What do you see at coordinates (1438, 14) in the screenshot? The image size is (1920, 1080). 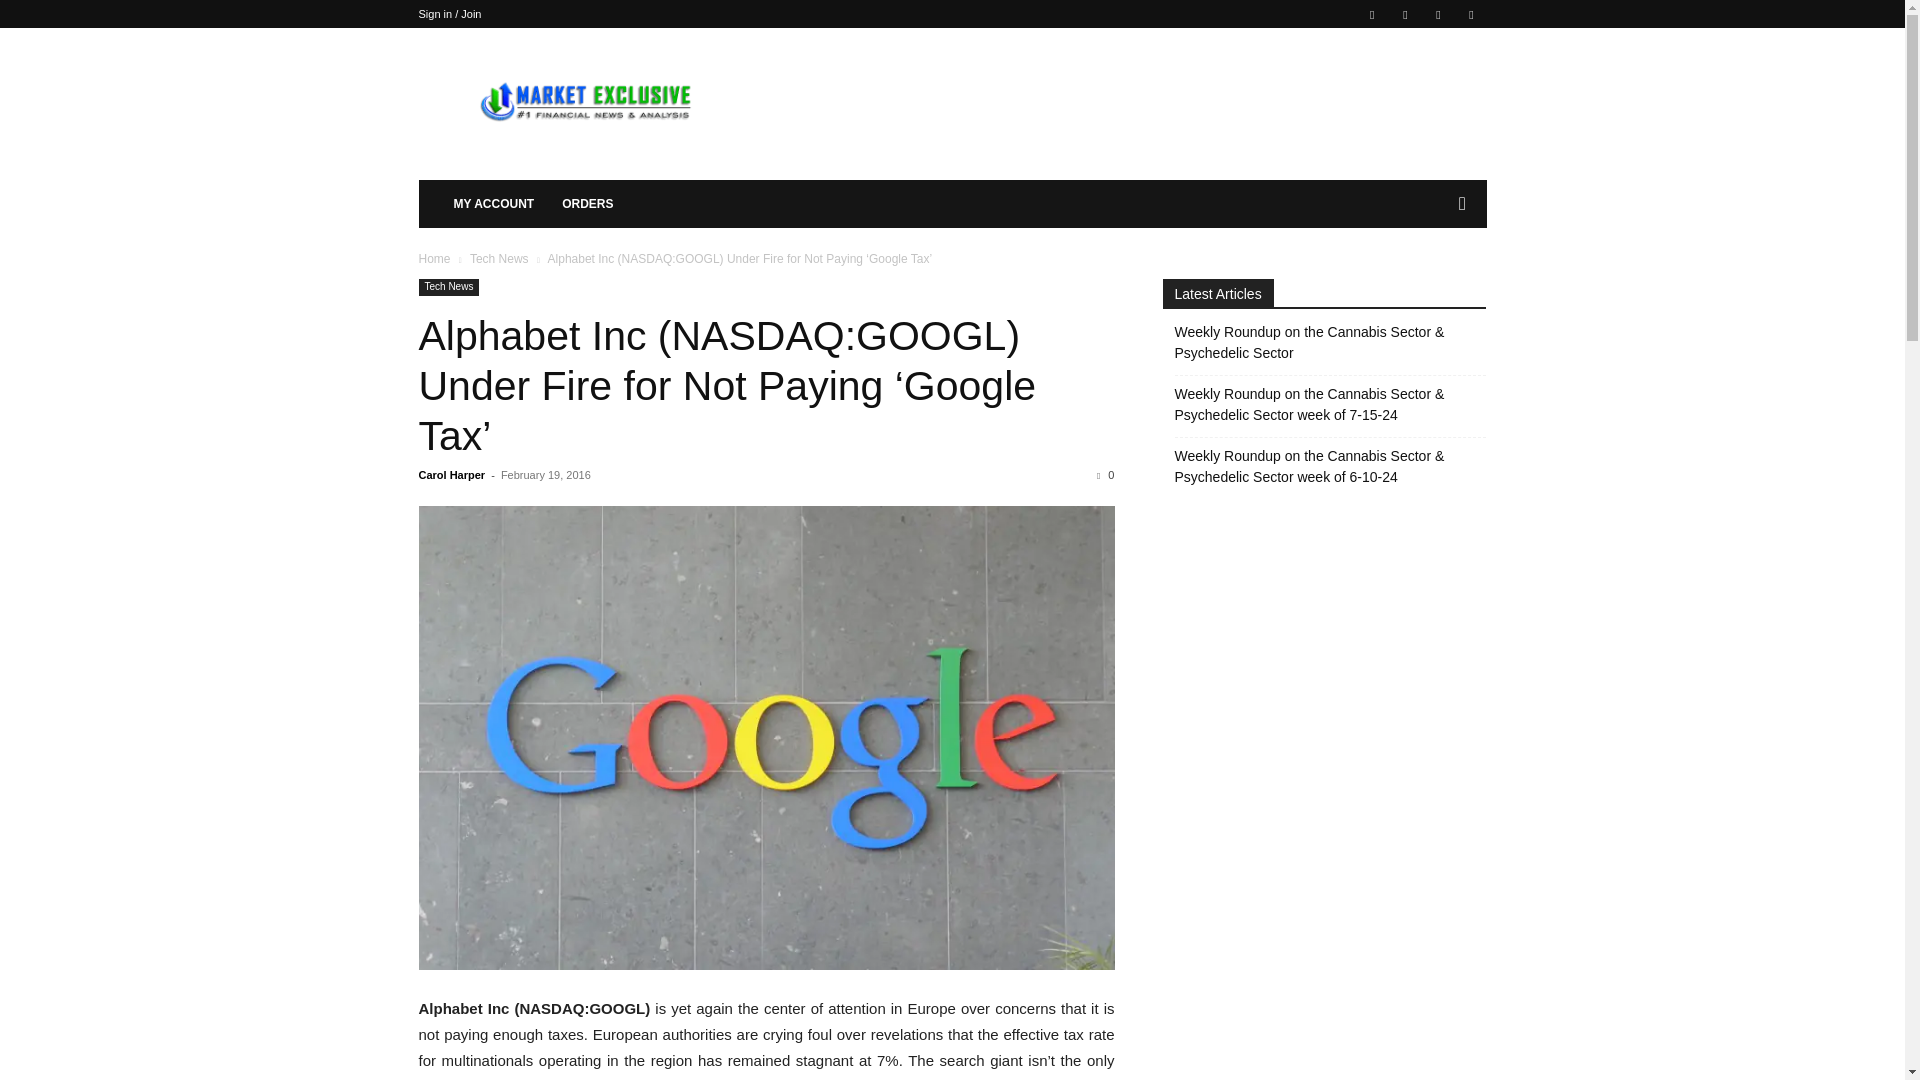 I see `Tumblr` at bounding box center [1438, 14].